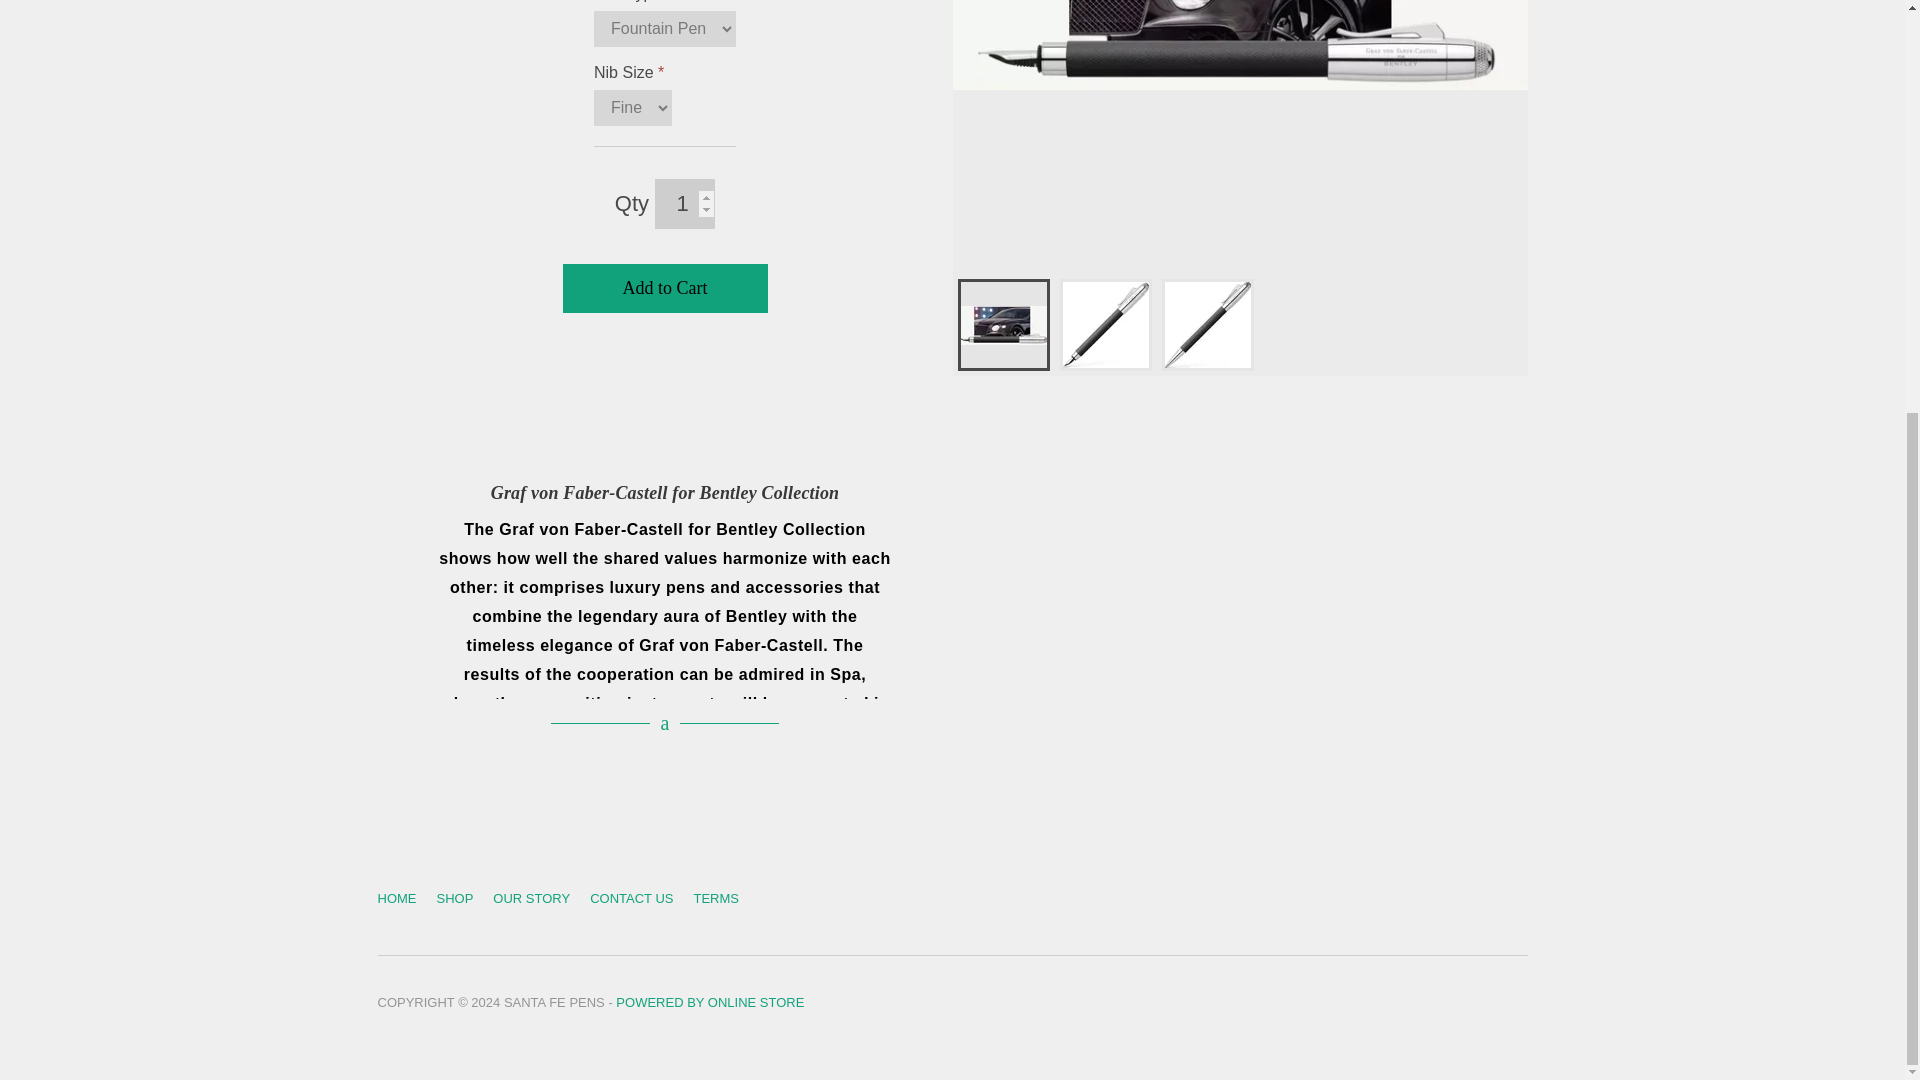  I want to click on Add to Cart, so click(664, 288).